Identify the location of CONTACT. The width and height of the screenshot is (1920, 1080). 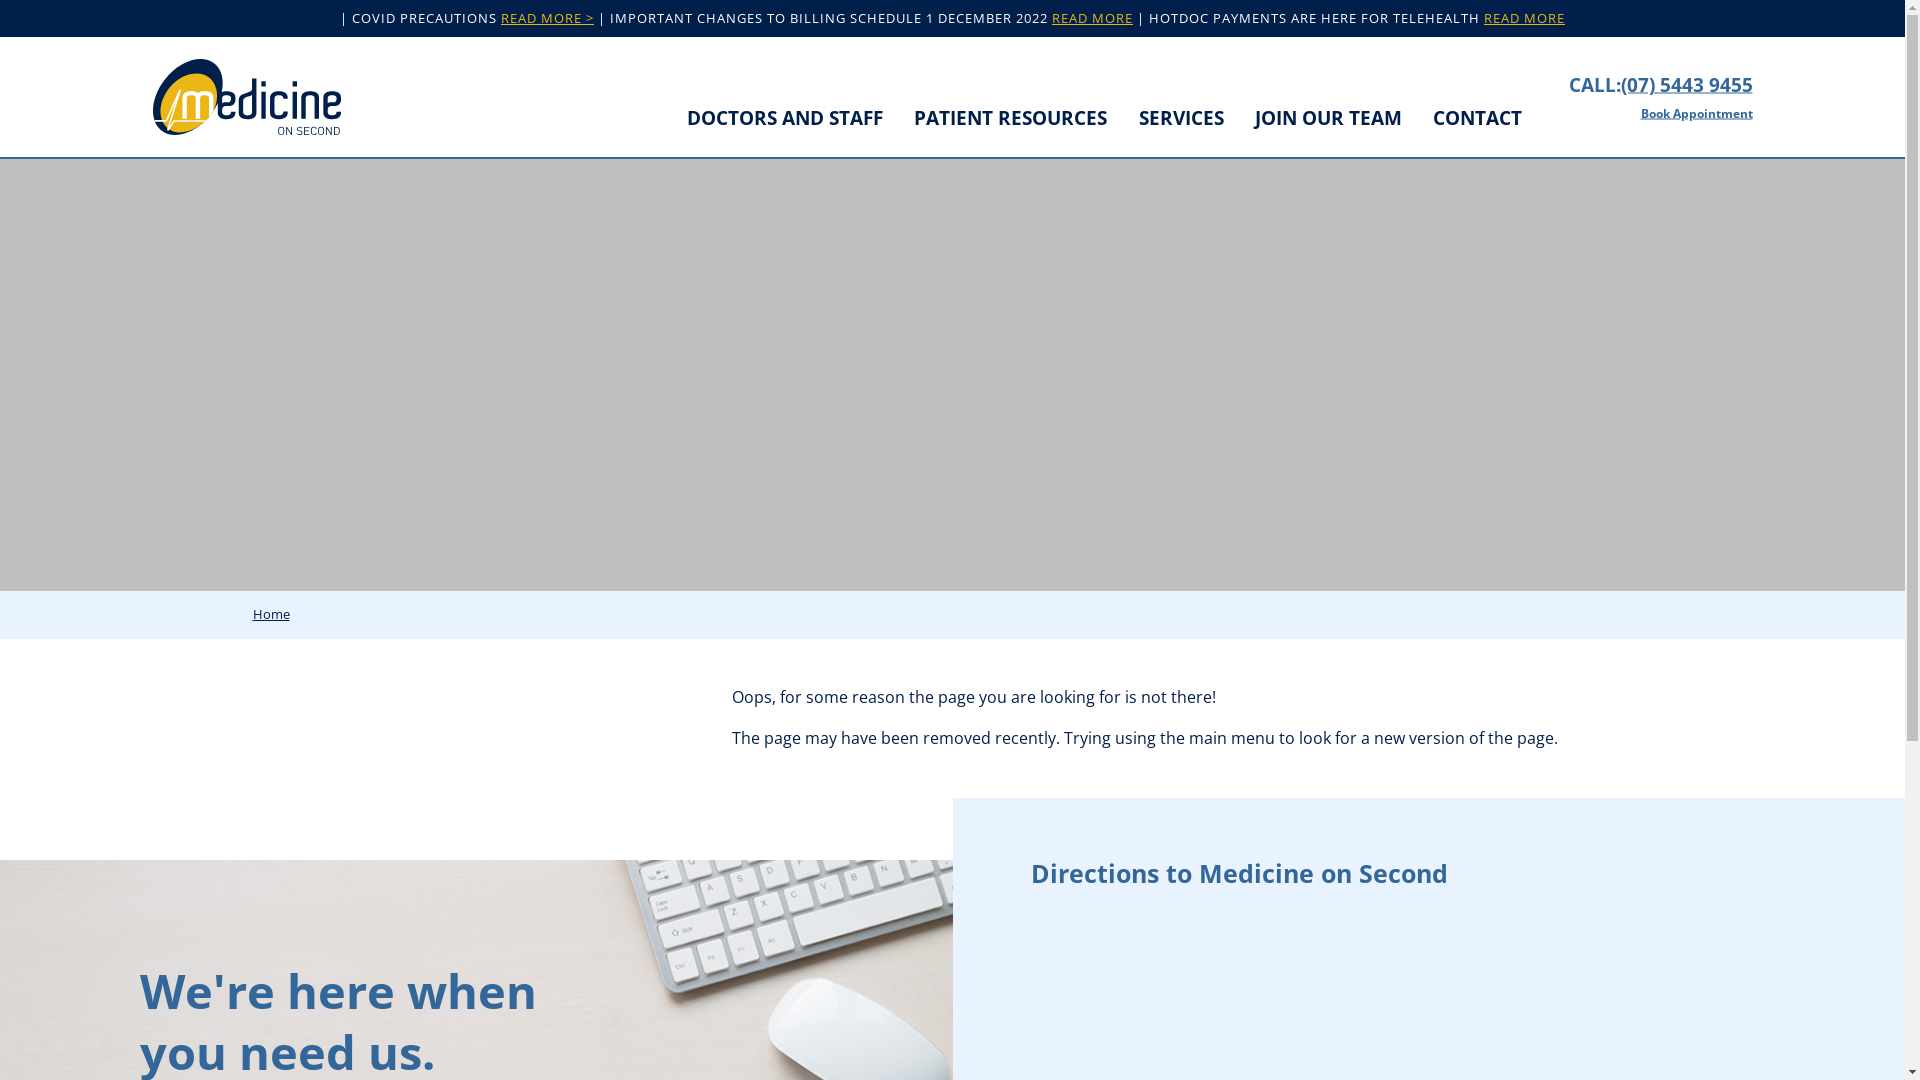
(1478, 119).